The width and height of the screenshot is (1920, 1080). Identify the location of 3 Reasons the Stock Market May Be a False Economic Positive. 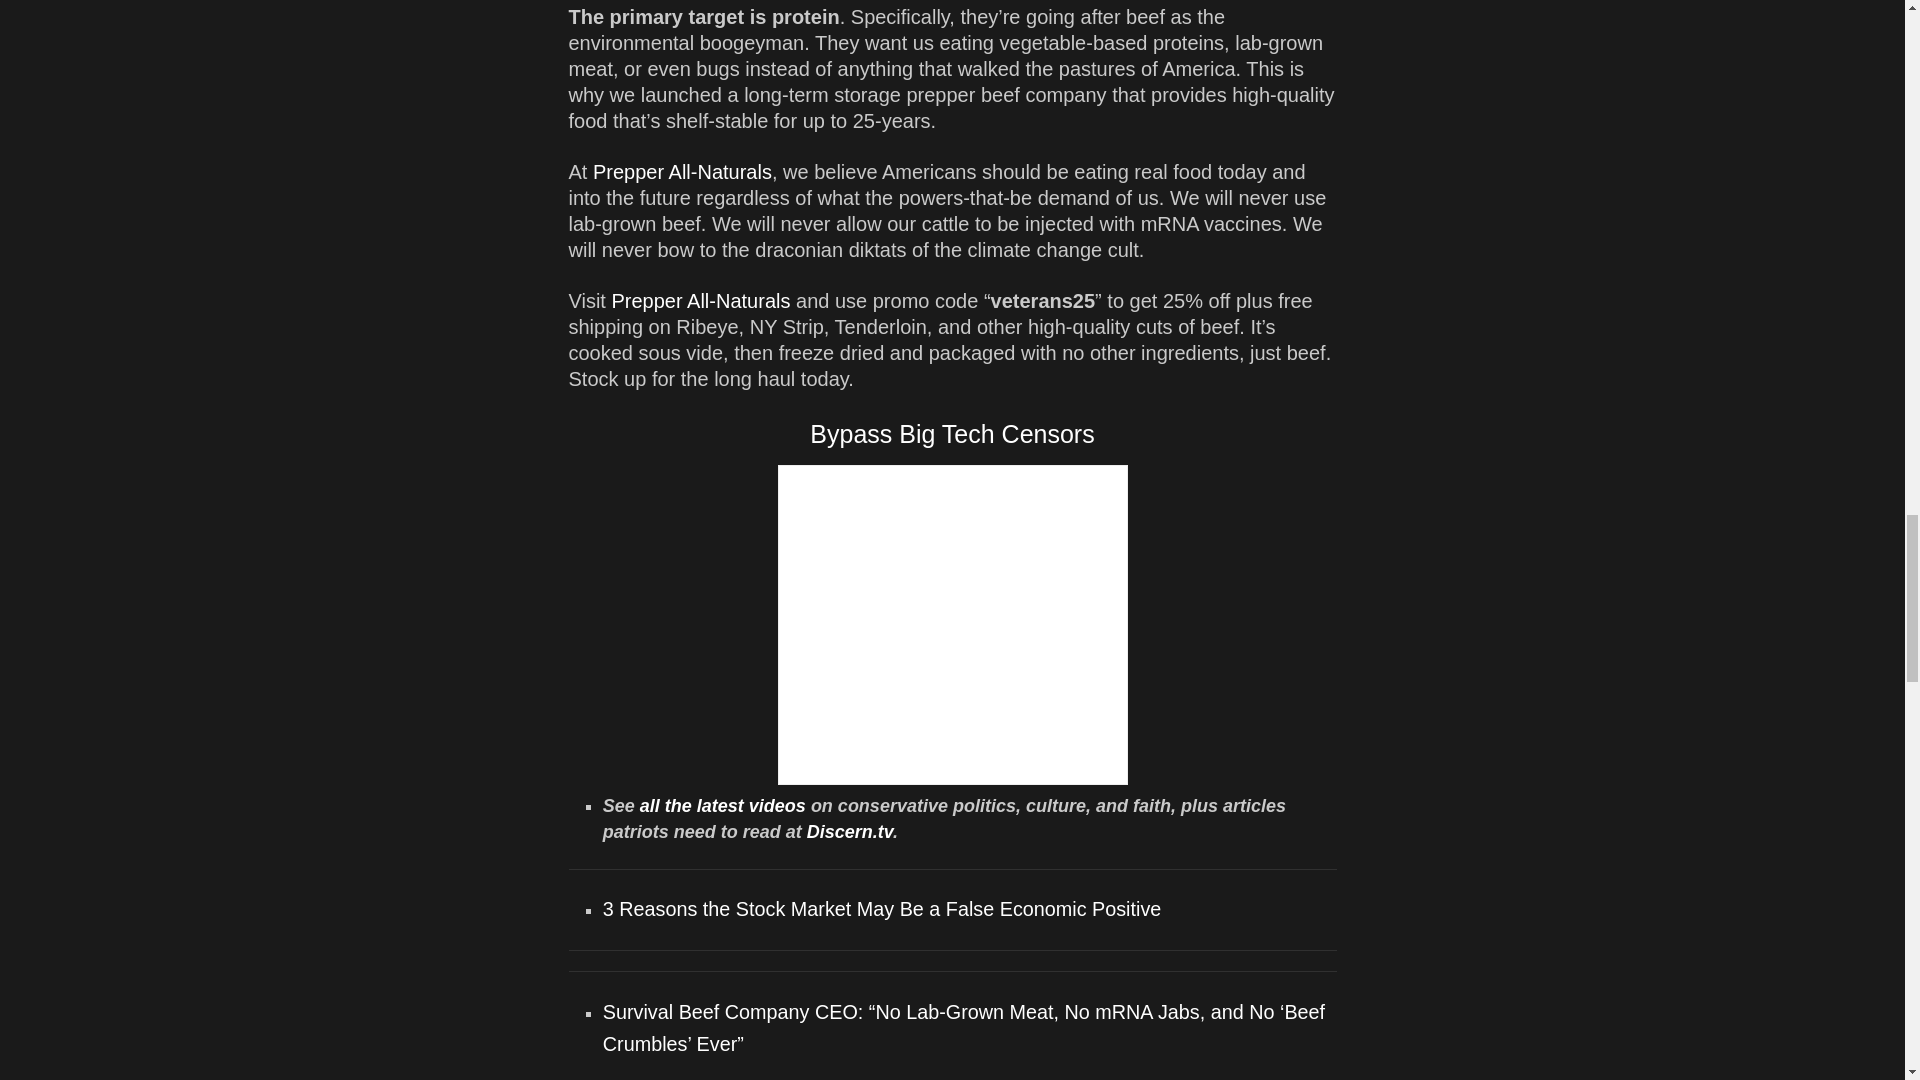
(882, 908).